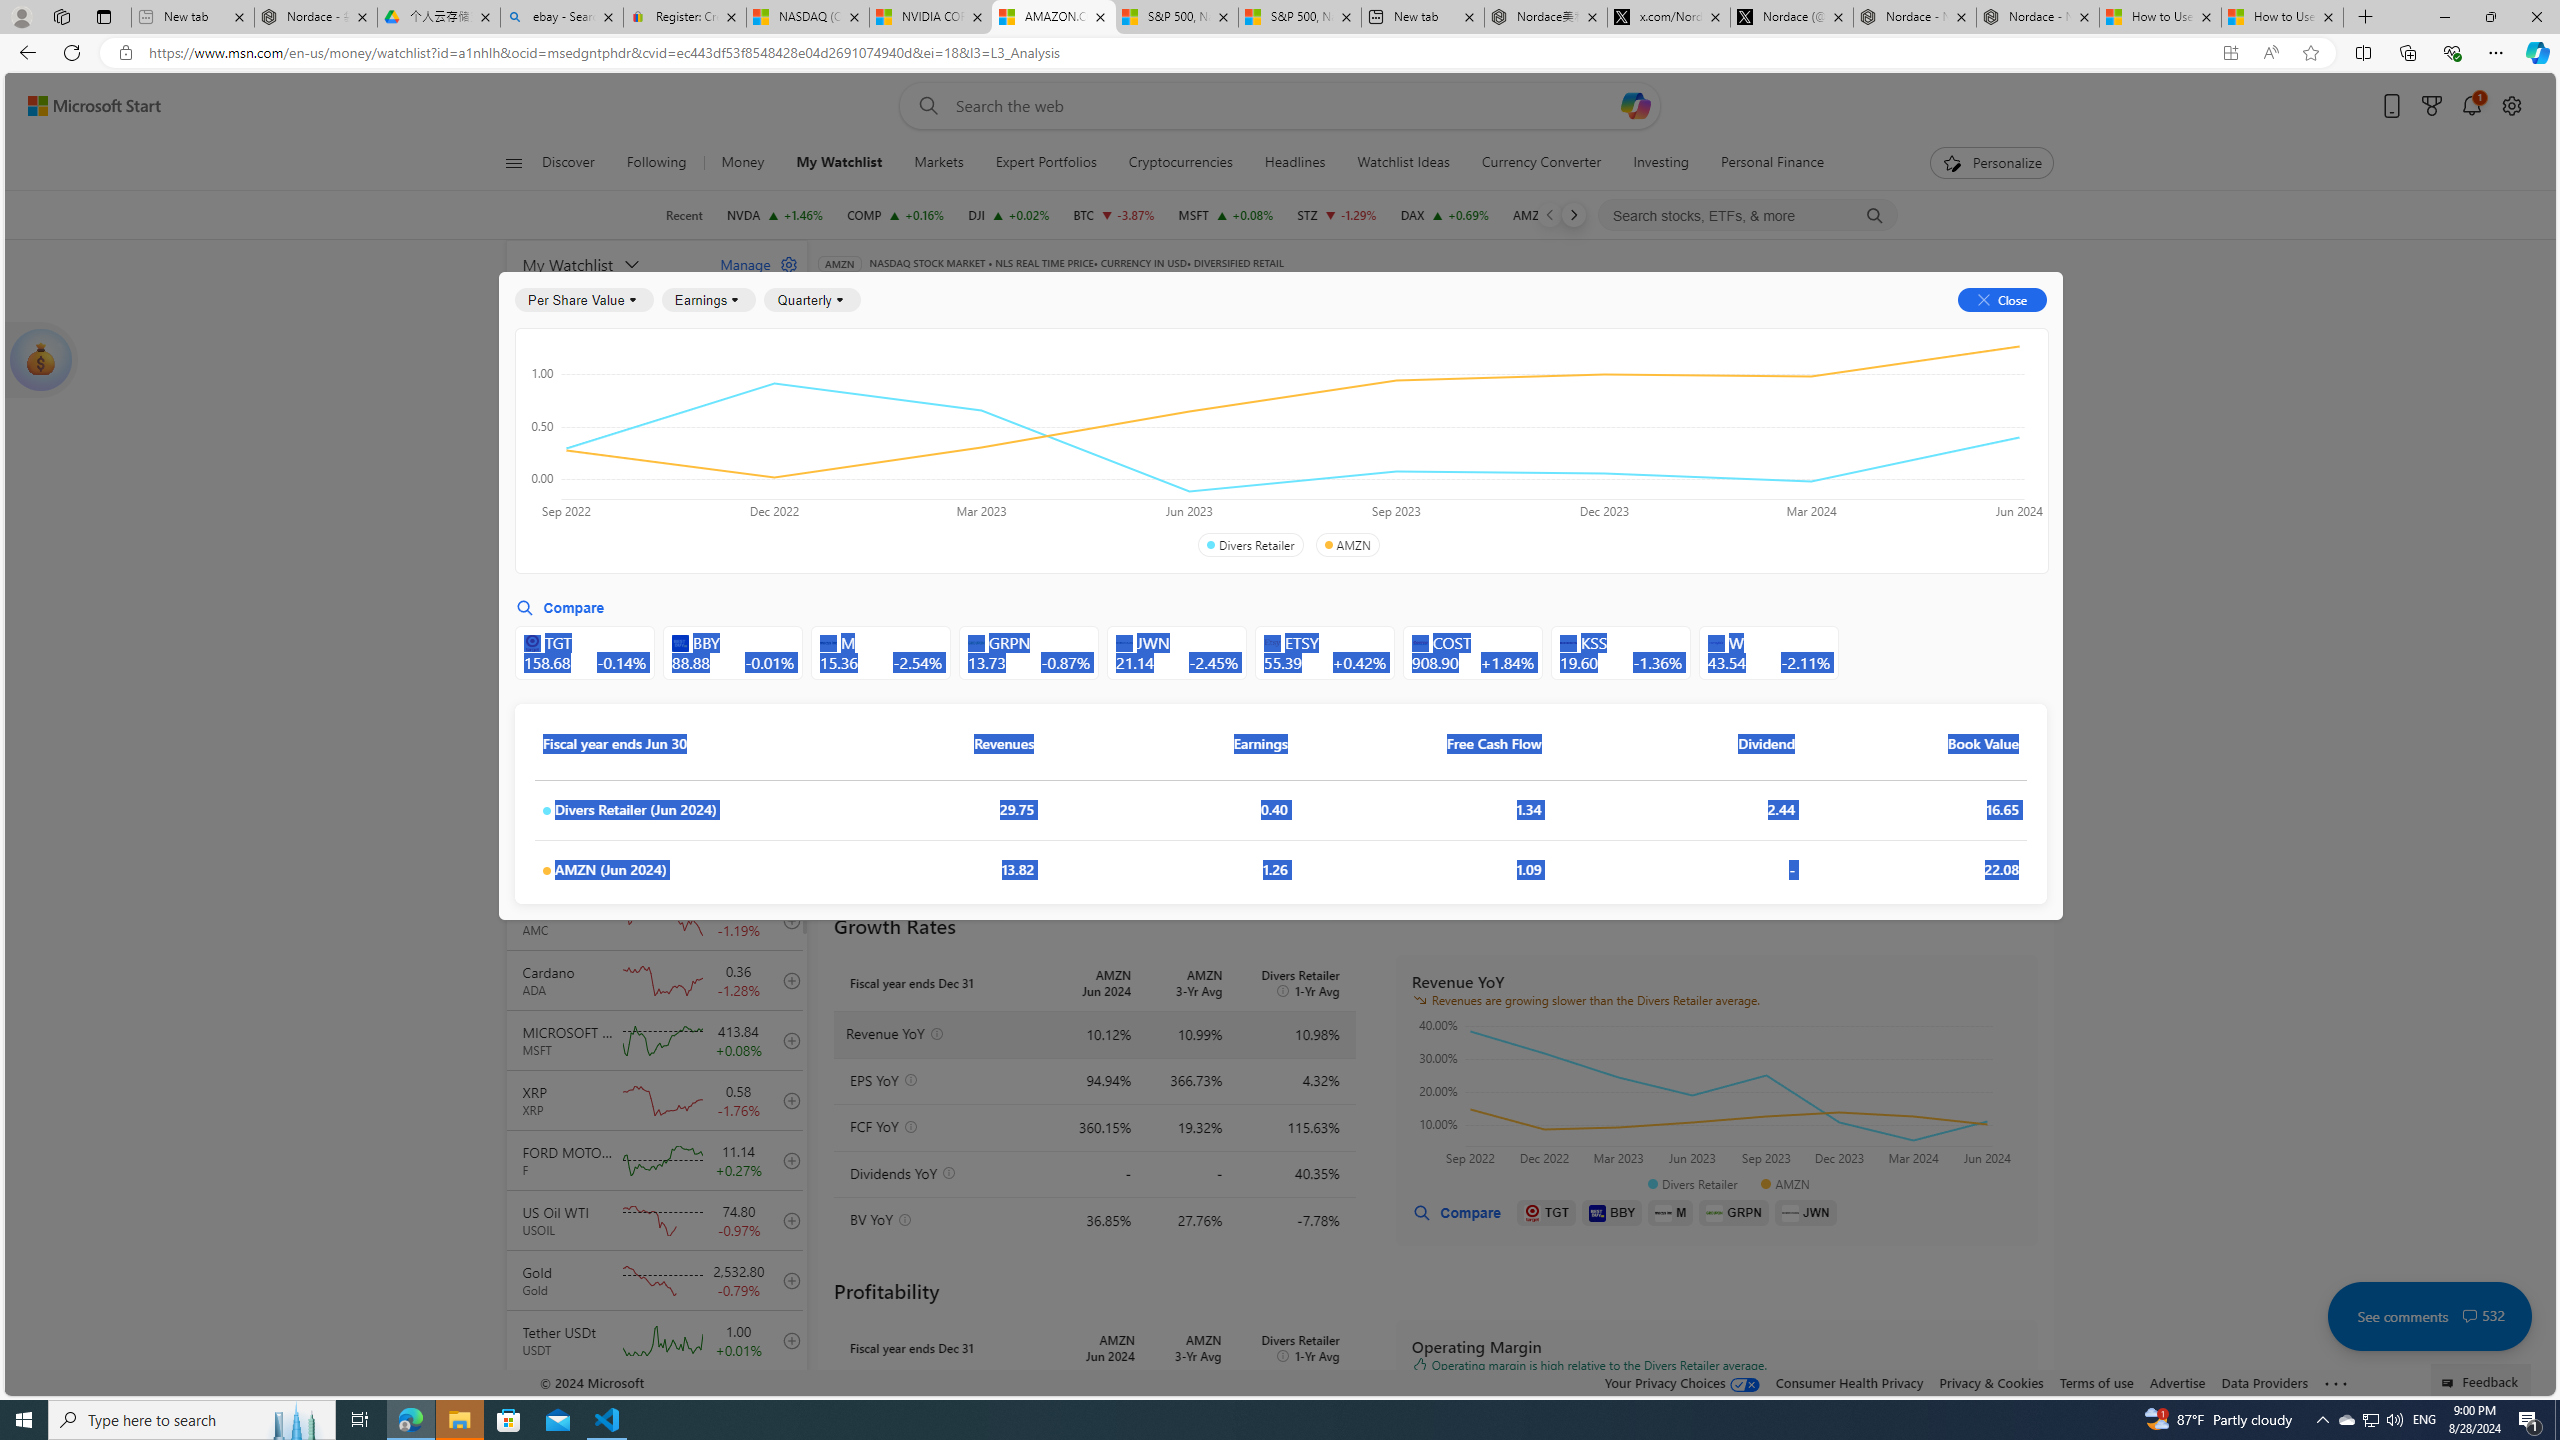  I want to click on Web search, so click(925, 106).